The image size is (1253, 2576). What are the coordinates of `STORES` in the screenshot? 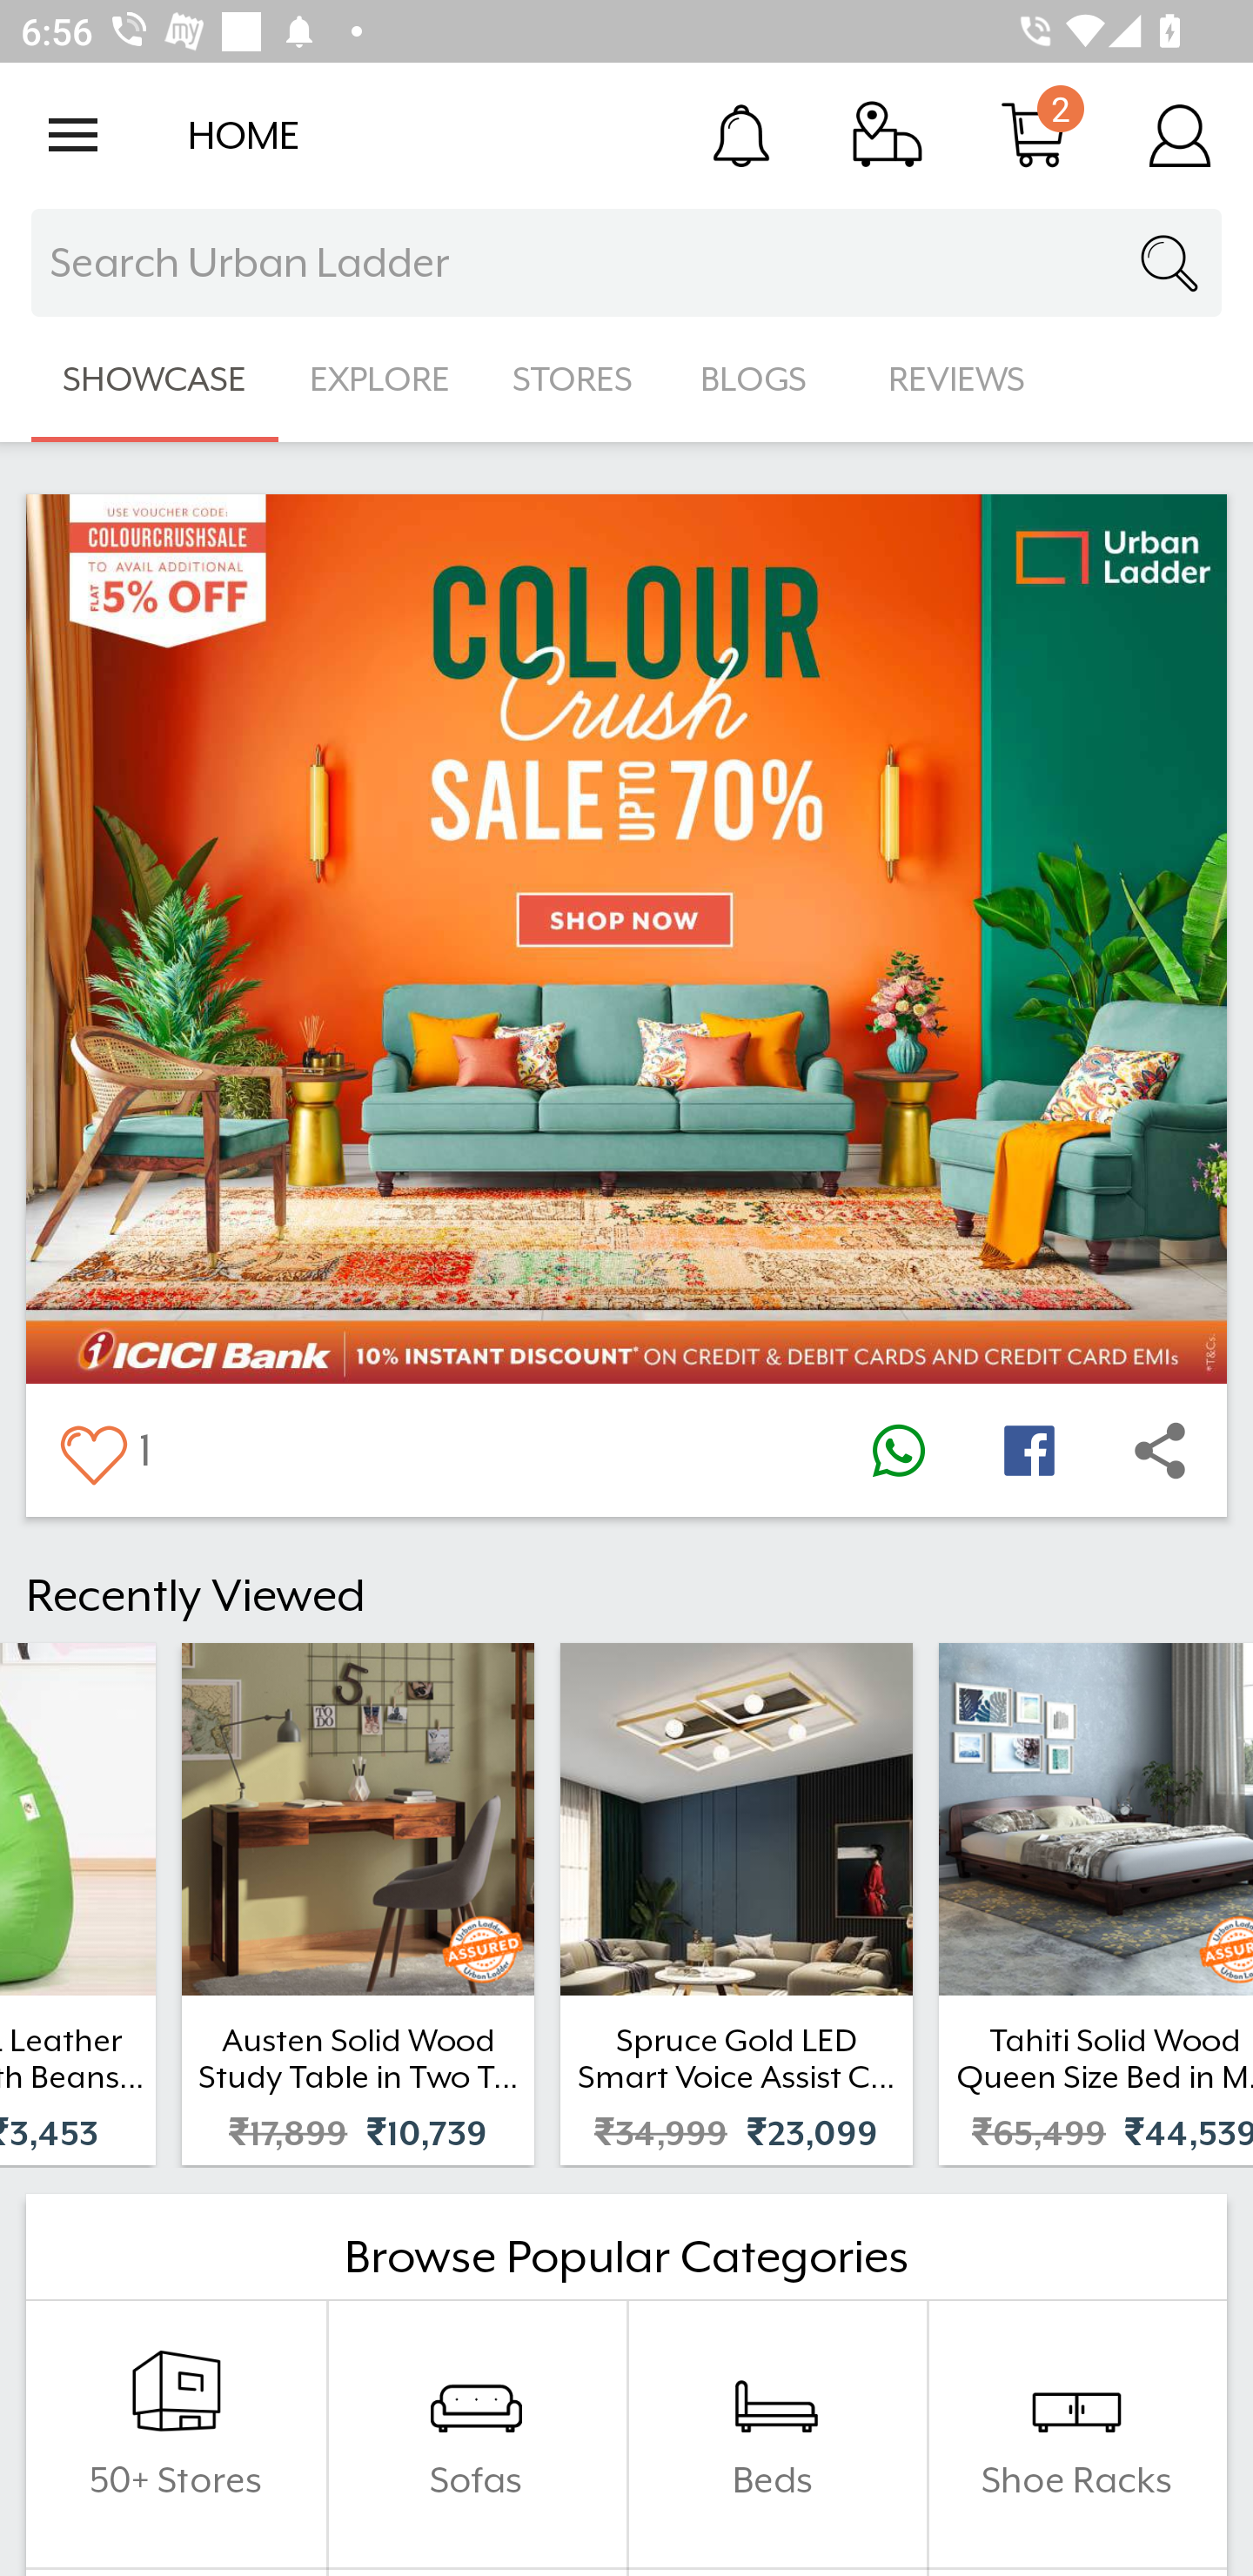 It's located at (574, 379).